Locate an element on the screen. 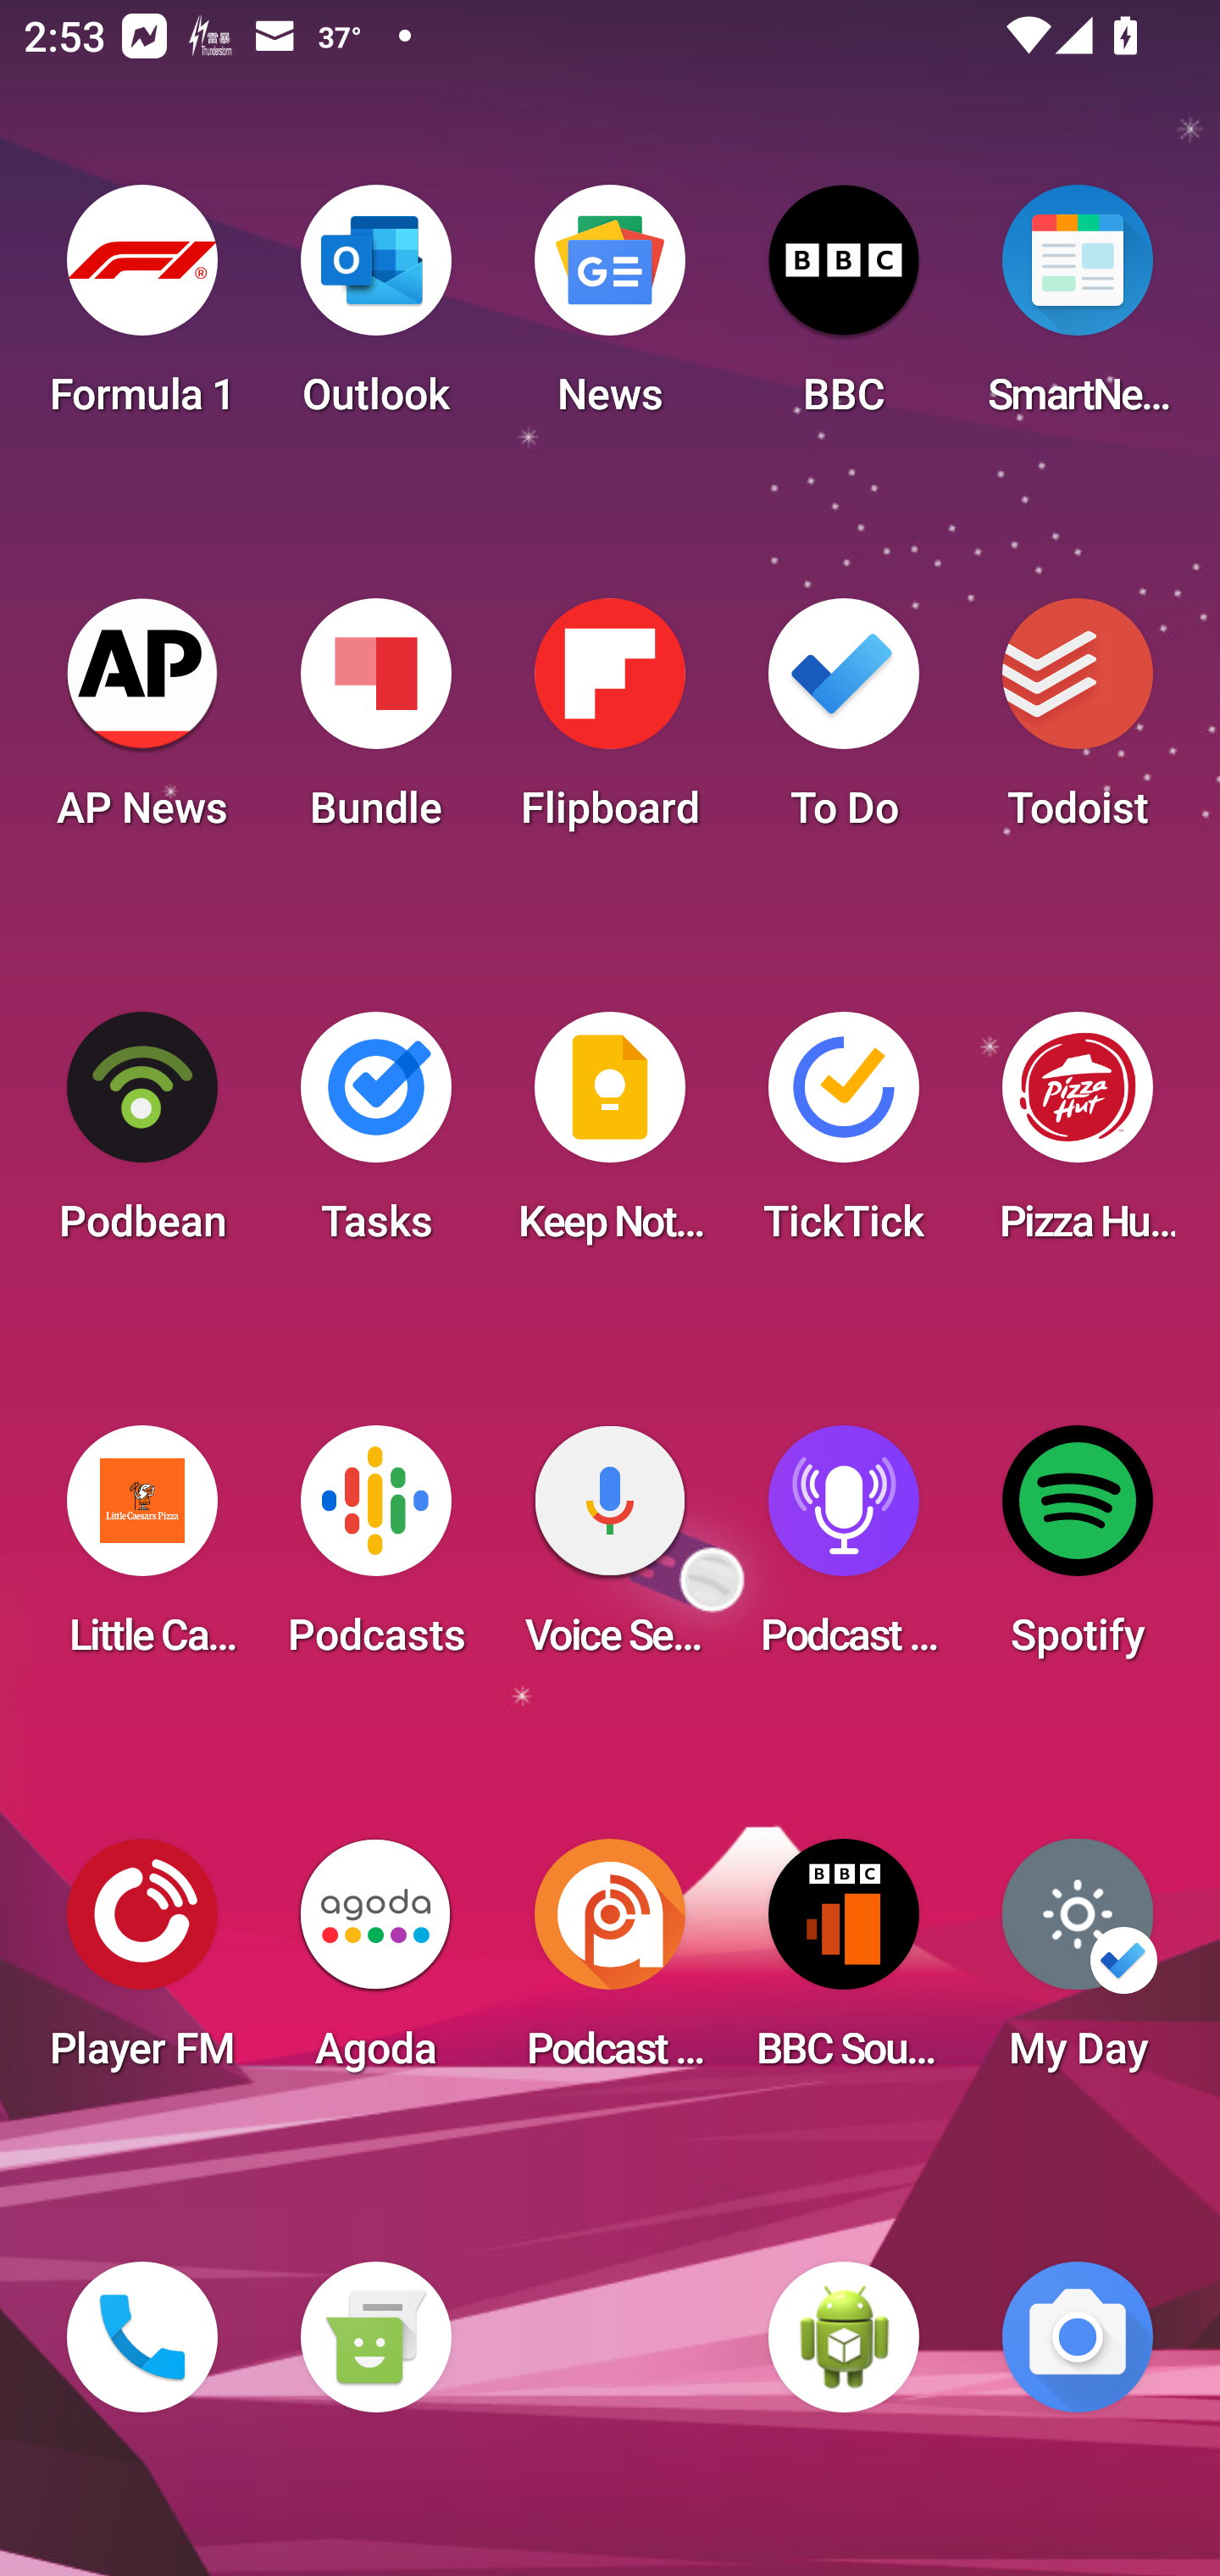 The width and height of the screenshot is (1220, 2576). Bundle is located at coordinates (375, 724).